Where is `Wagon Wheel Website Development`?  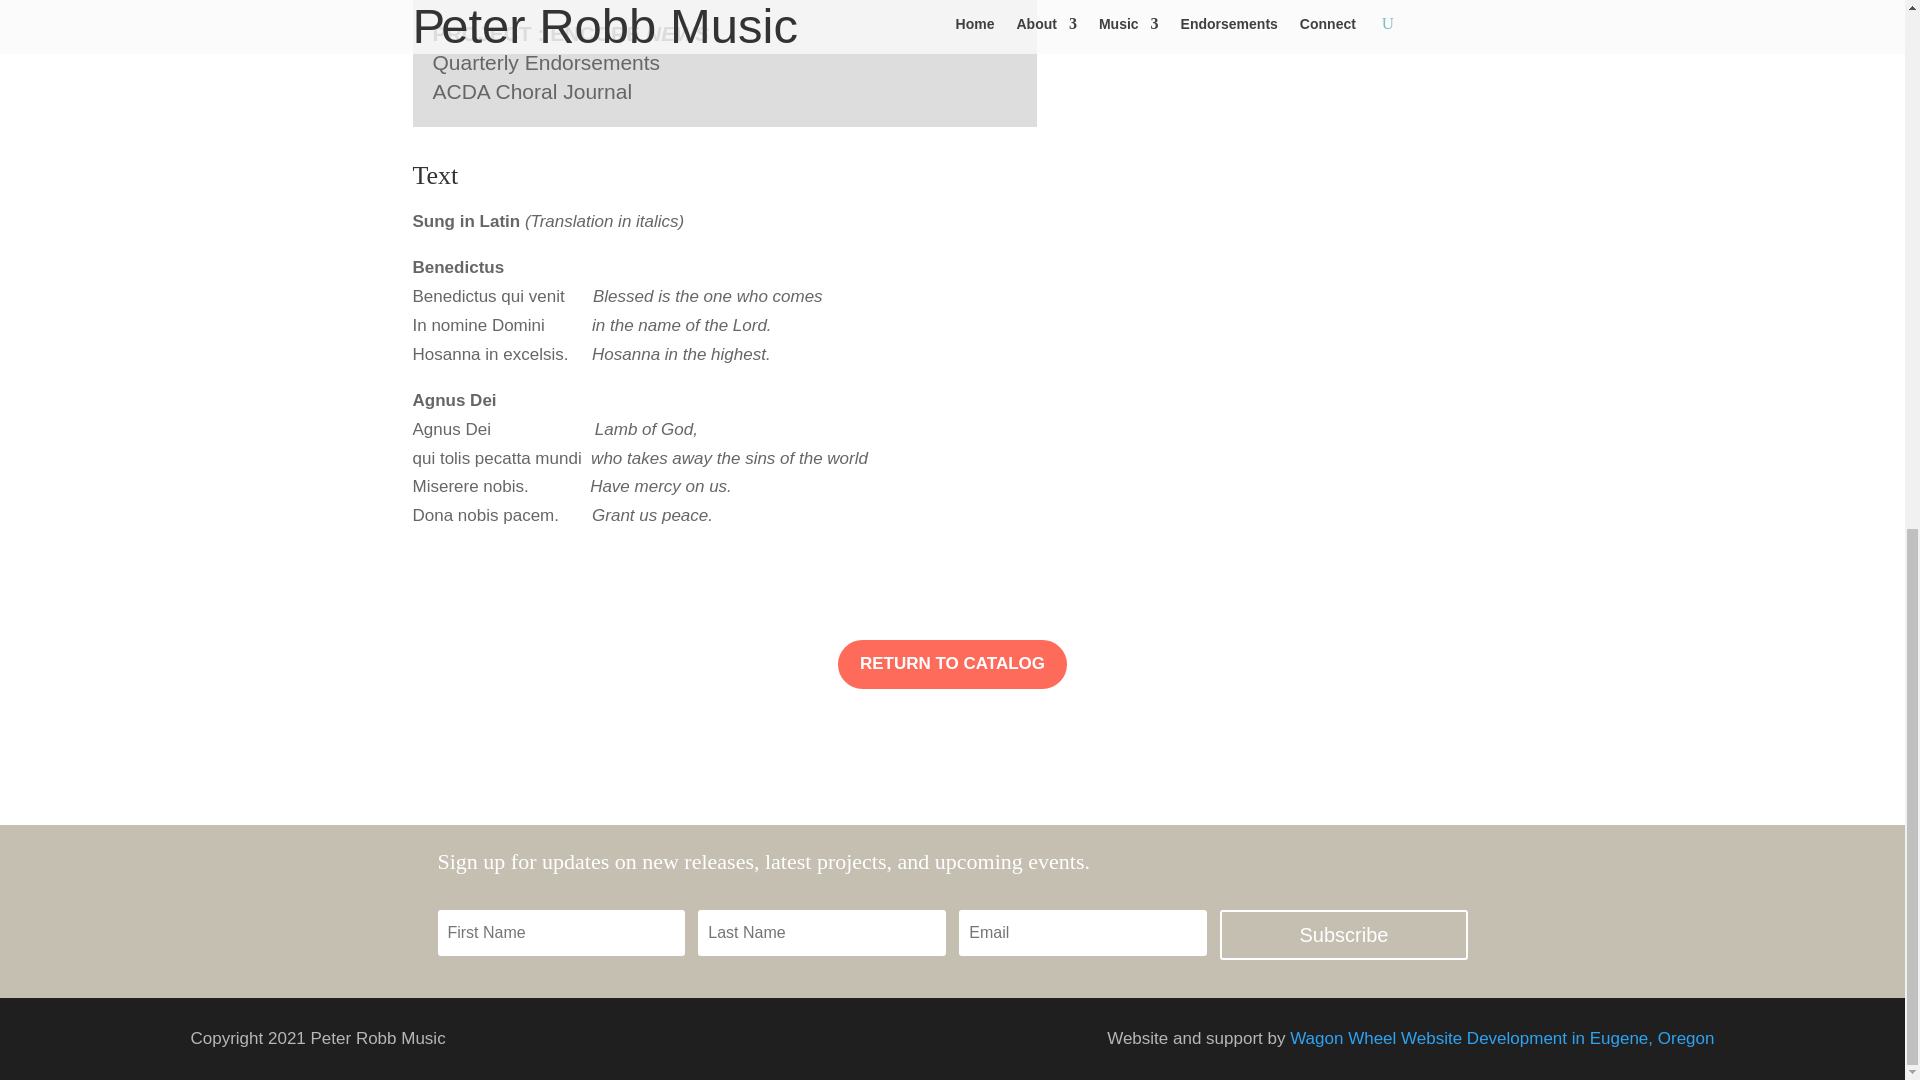 Wagon Wheel Website Development is located at coordinates (1502, 1038).